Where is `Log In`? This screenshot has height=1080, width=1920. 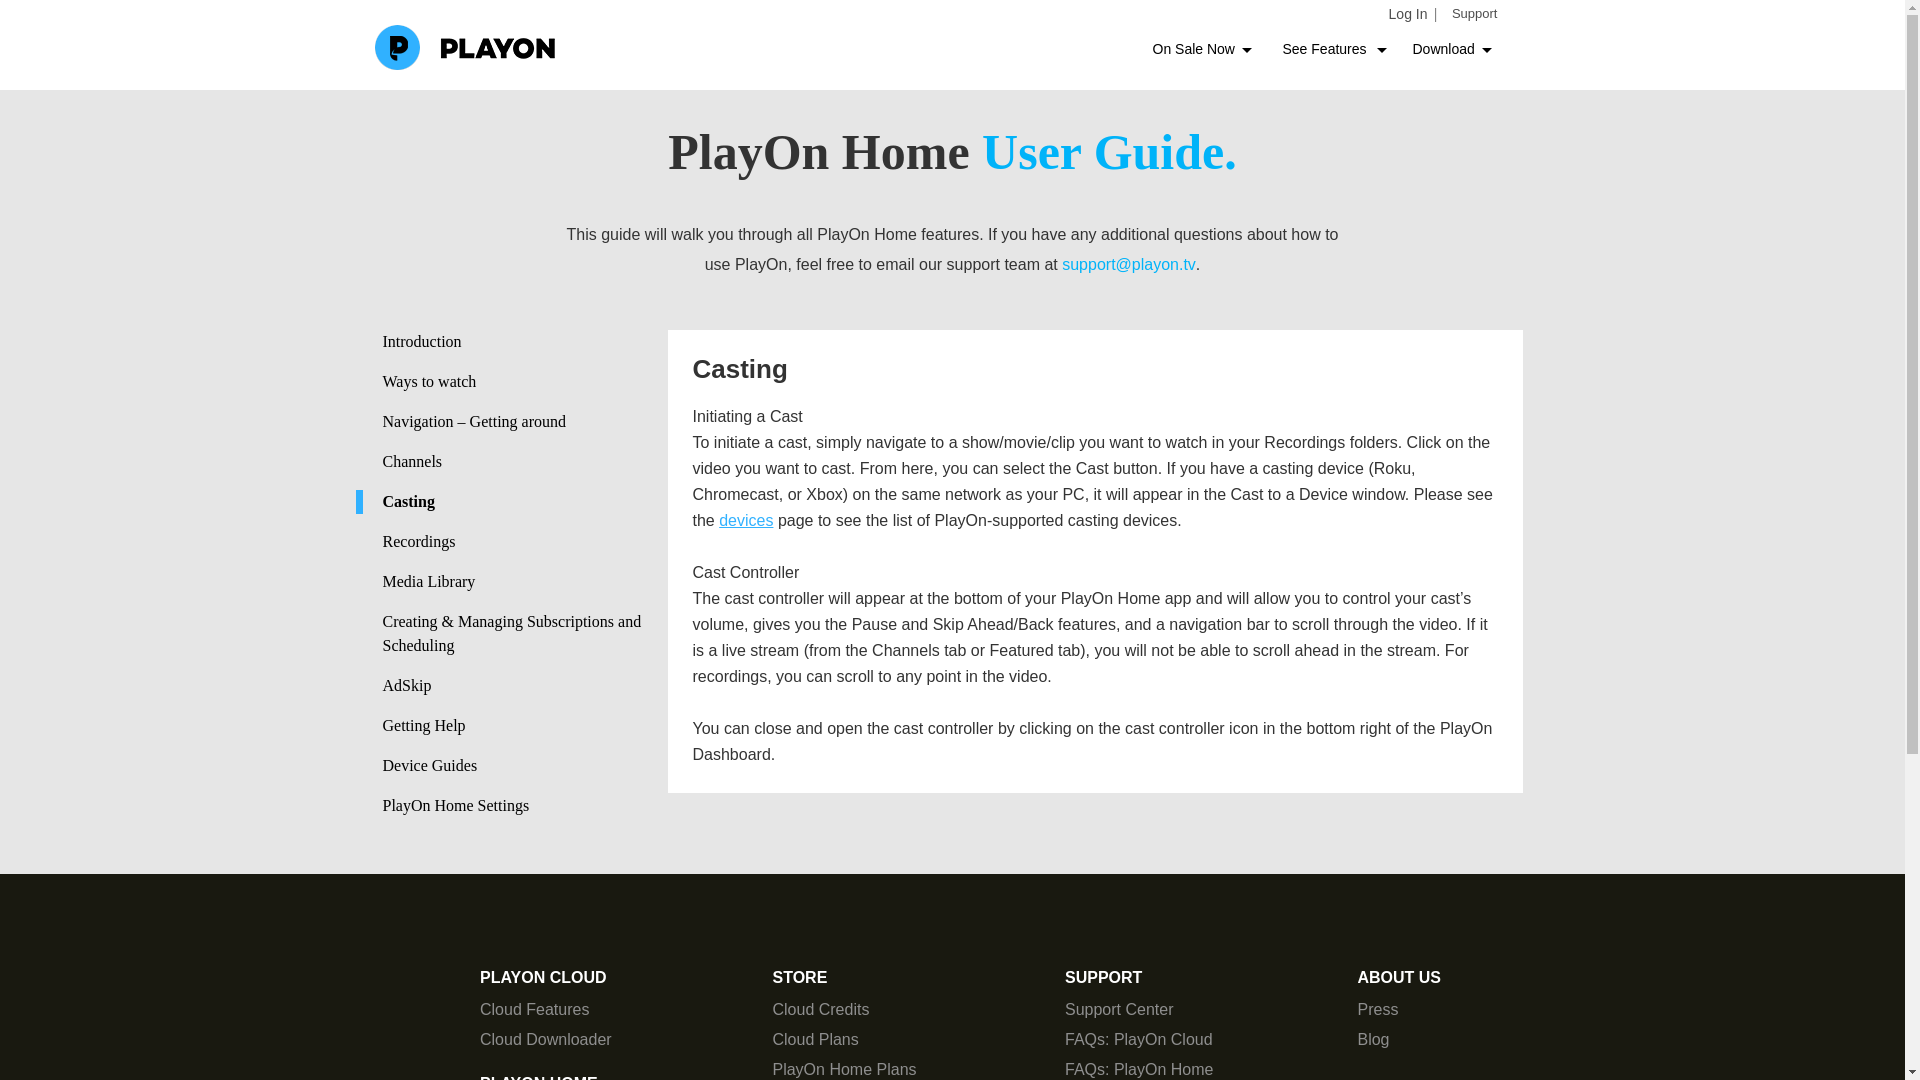 Log In is located at coordinates (1408, 14).